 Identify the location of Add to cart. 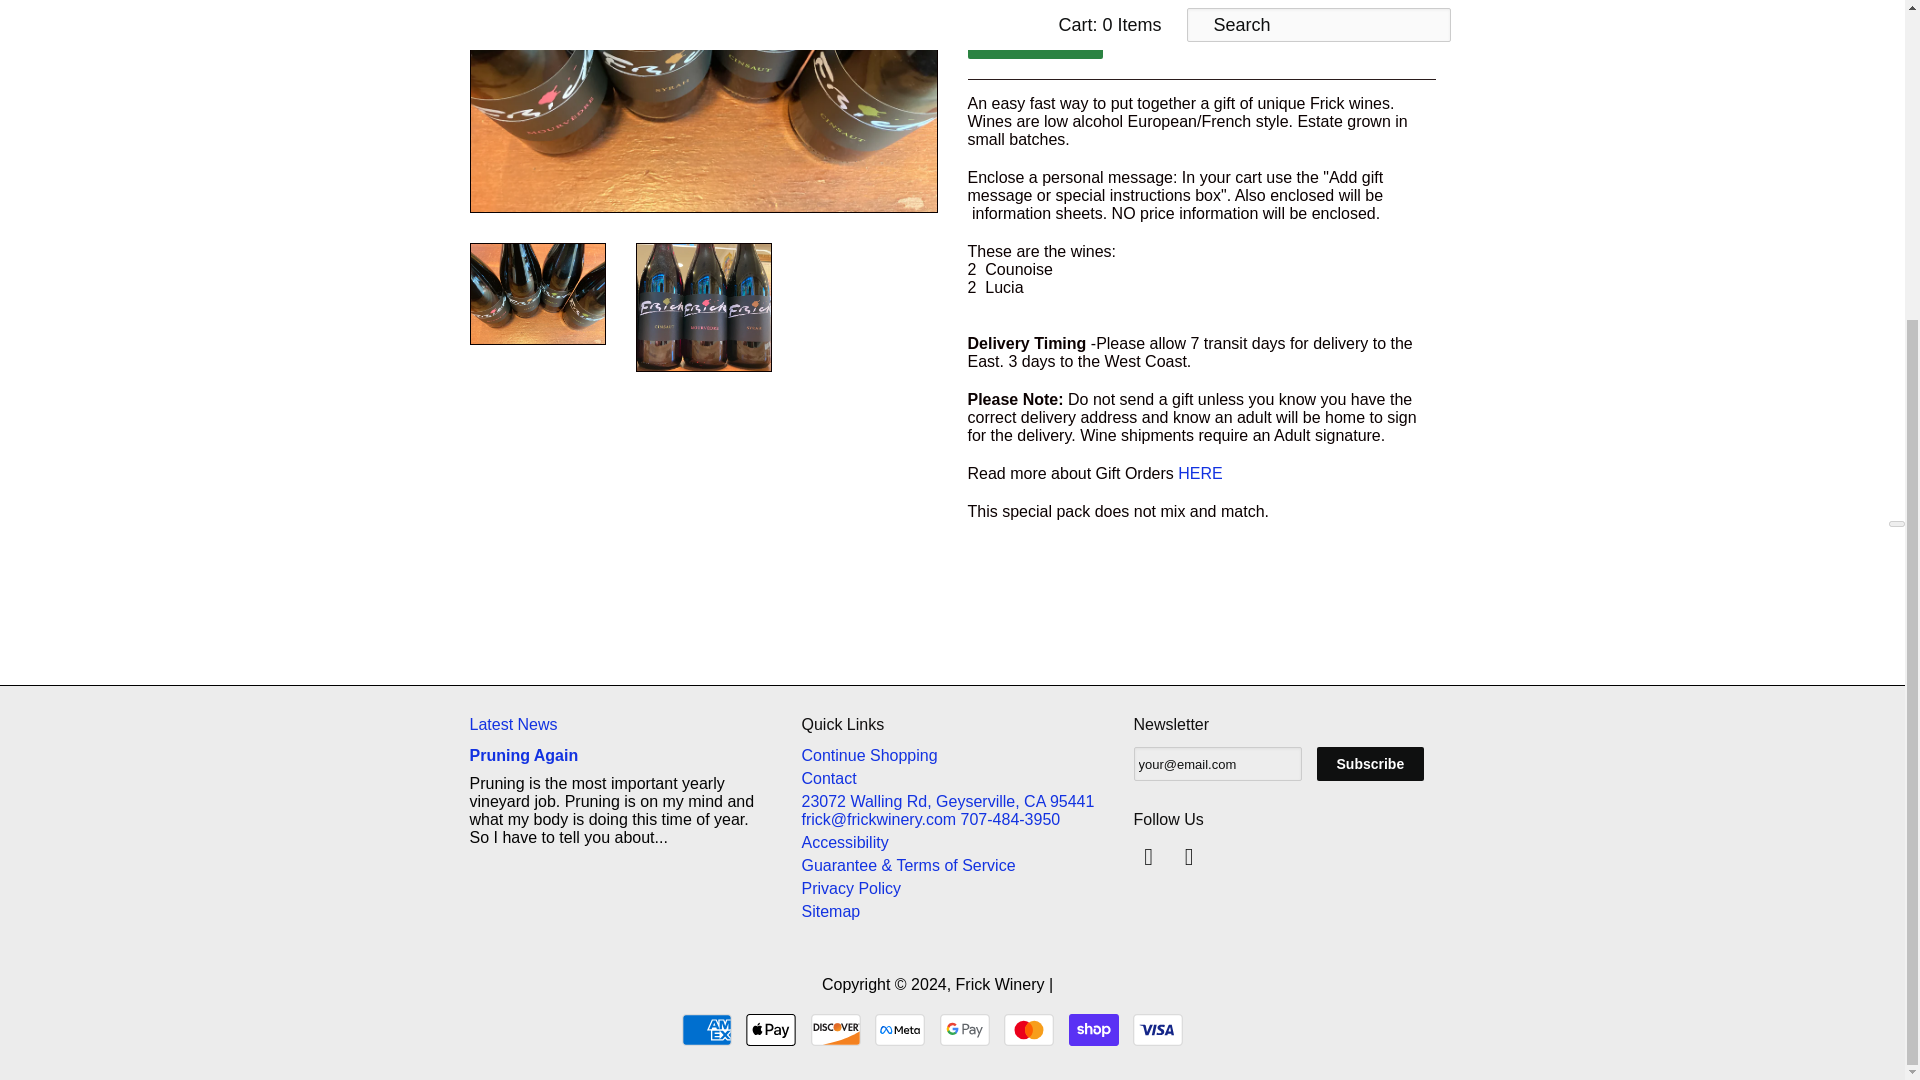
(1034, 40).